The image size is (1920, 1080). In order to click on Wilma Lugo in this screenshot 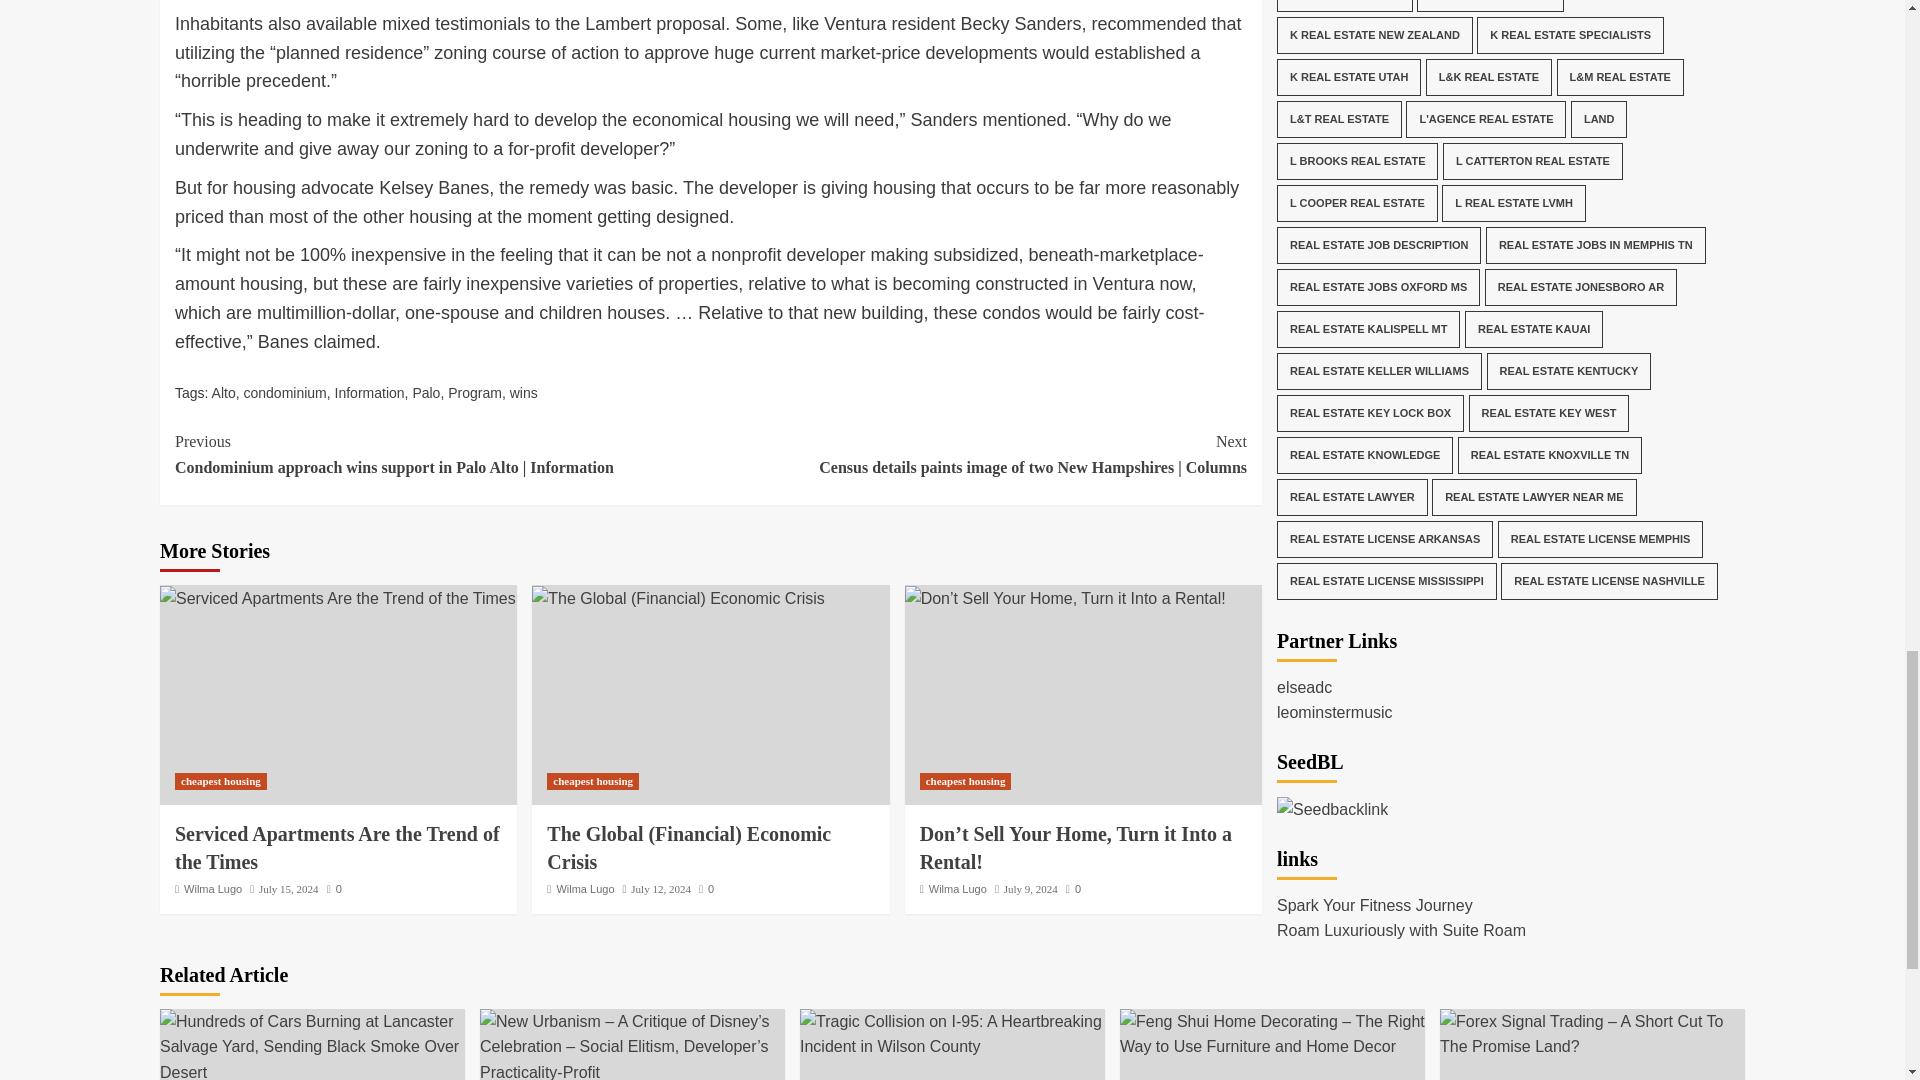, I will do `click(585, 889)`.